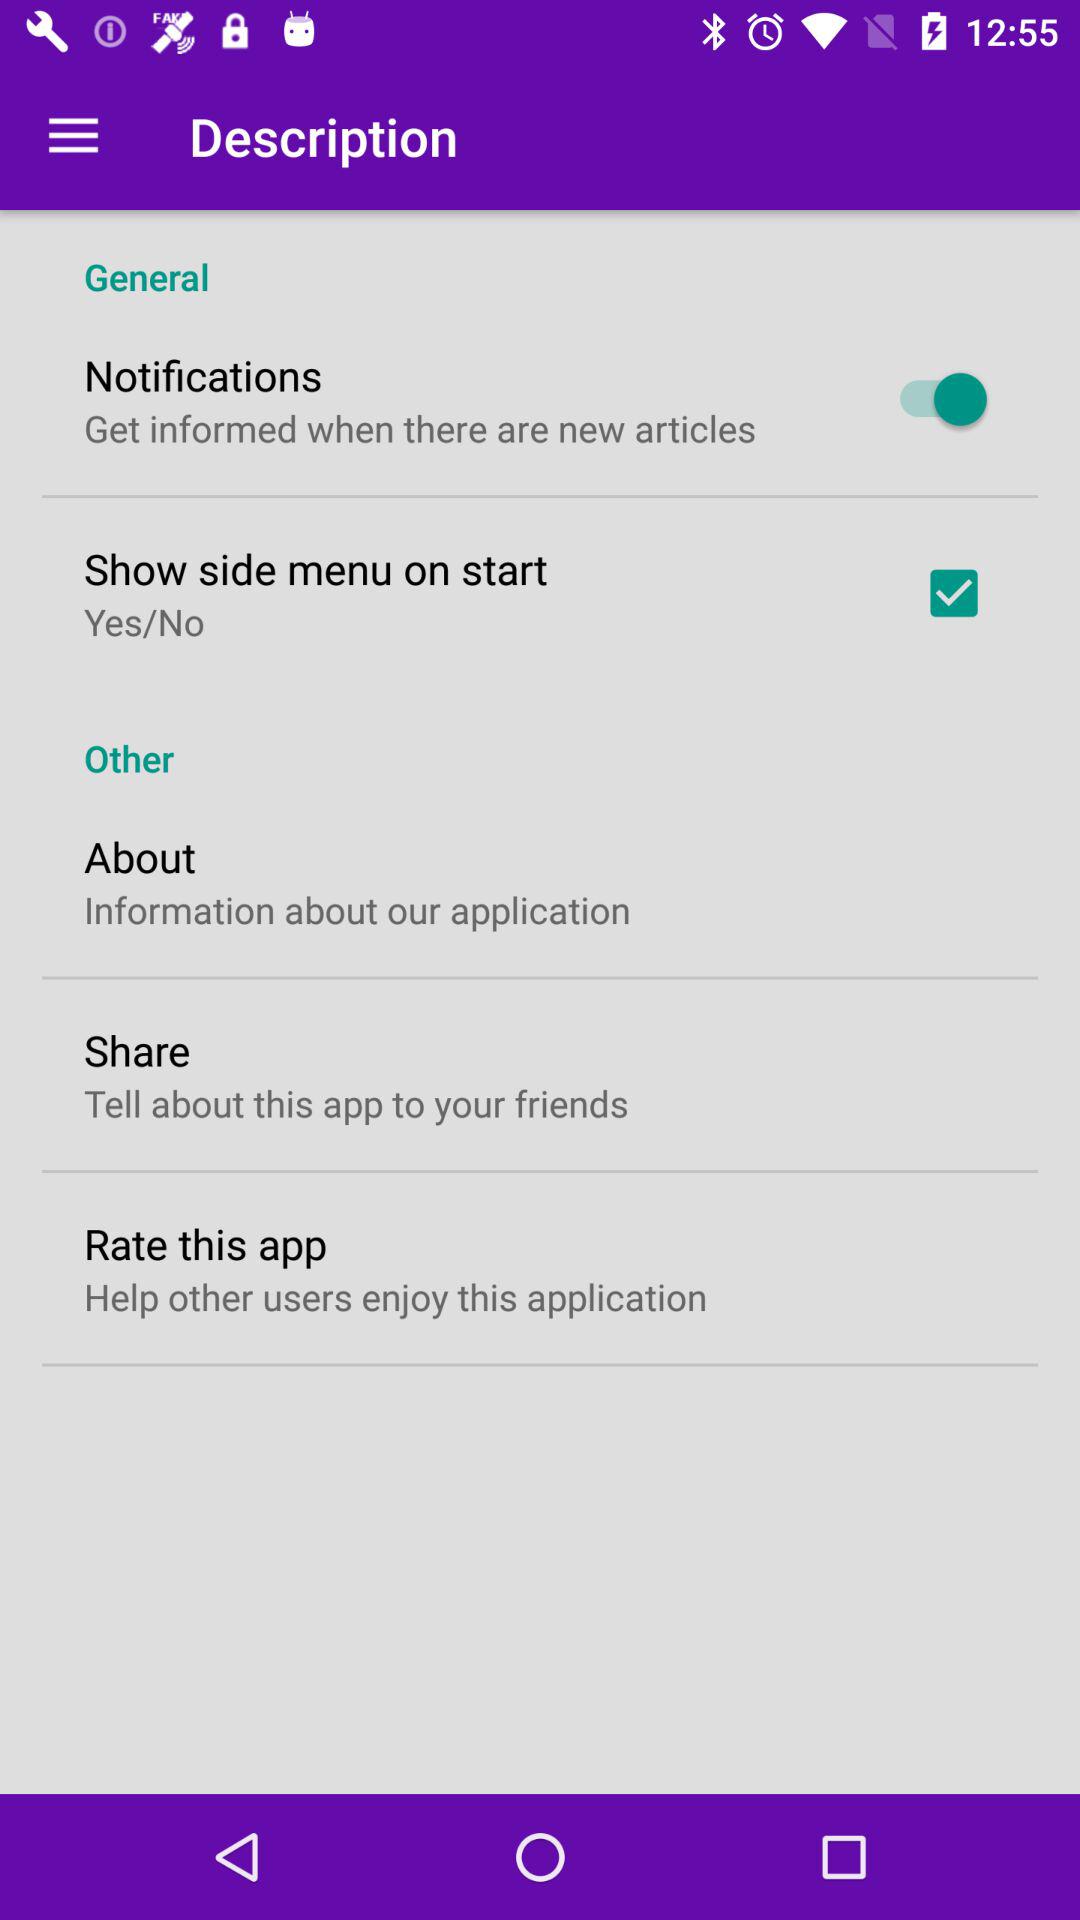 The image size is (1080, 1920). Describe the element at coordinates (356, 1102) in the screenshot. I see `click the icon below share icon` at that location.